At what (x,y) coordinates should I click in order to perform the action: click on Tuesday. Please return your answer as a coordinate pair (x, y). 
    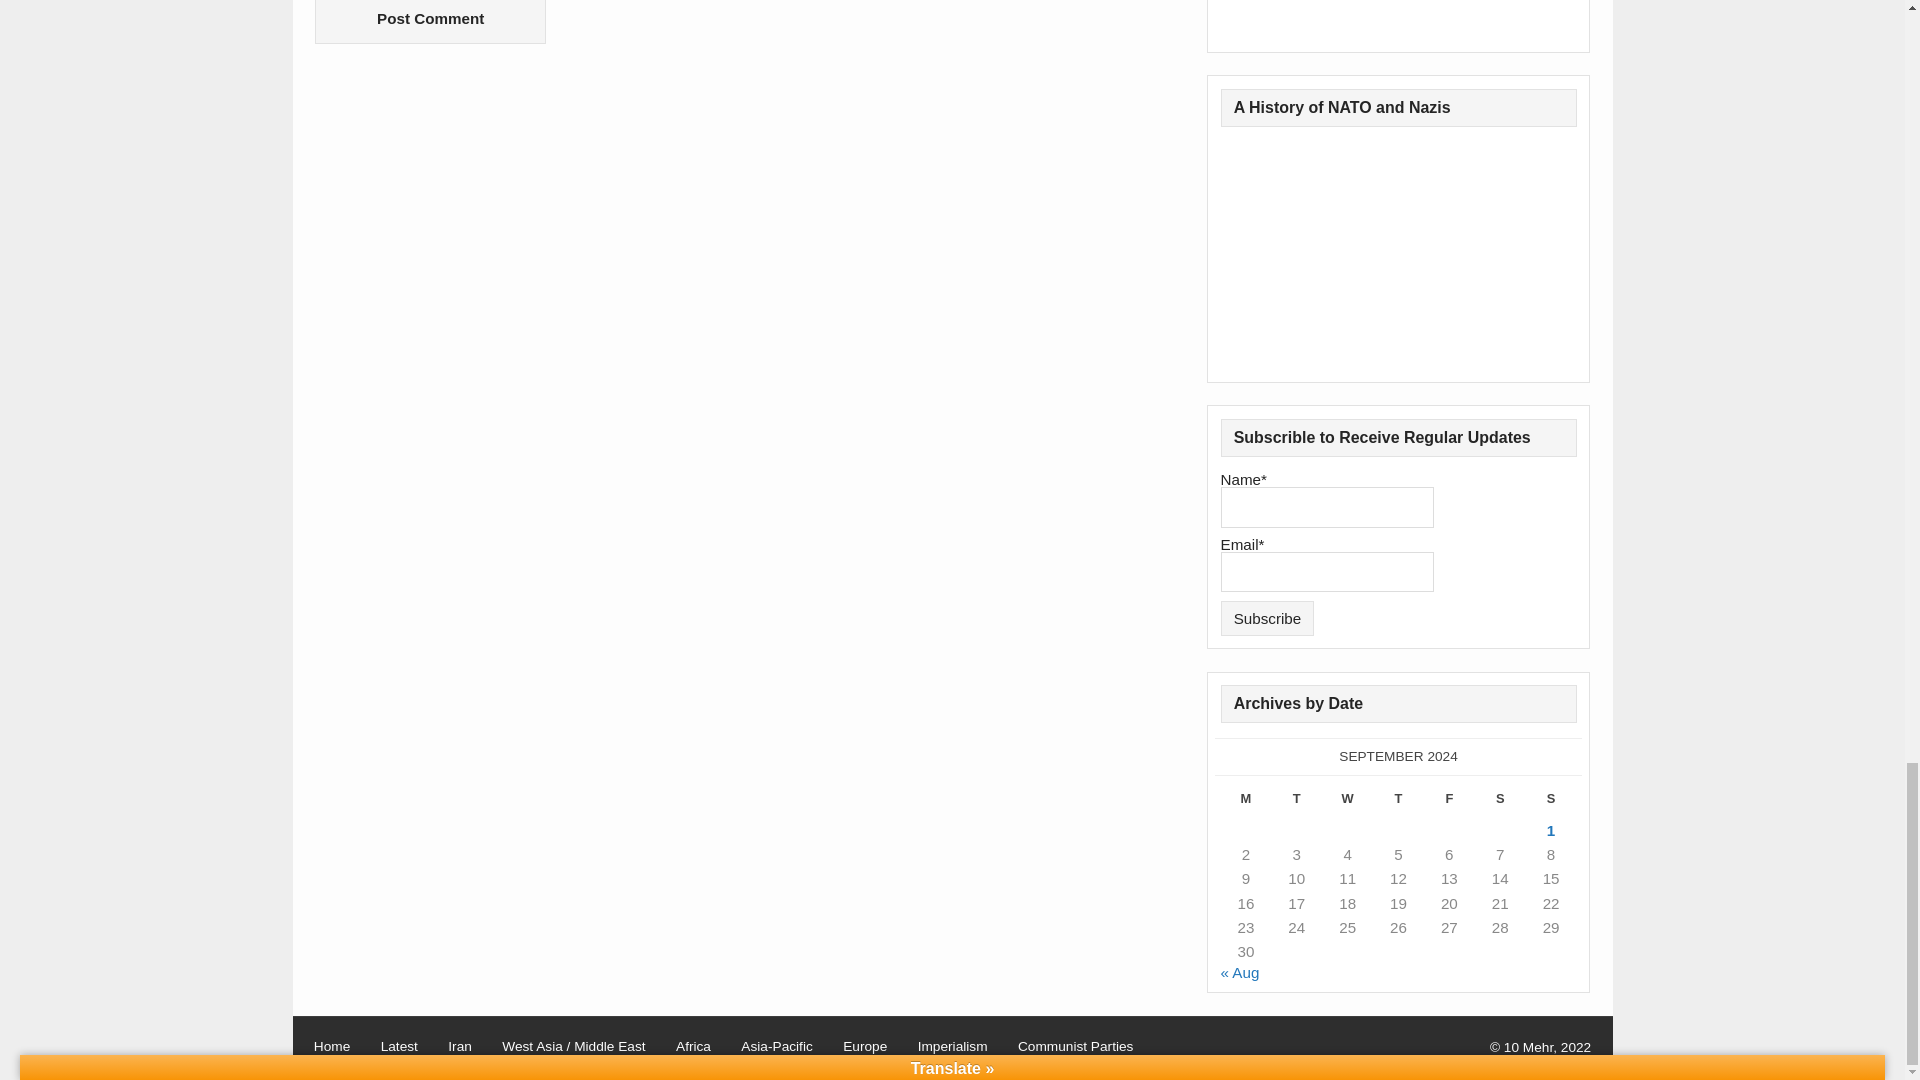
    Looking at the image, I should click on (1296, 802).